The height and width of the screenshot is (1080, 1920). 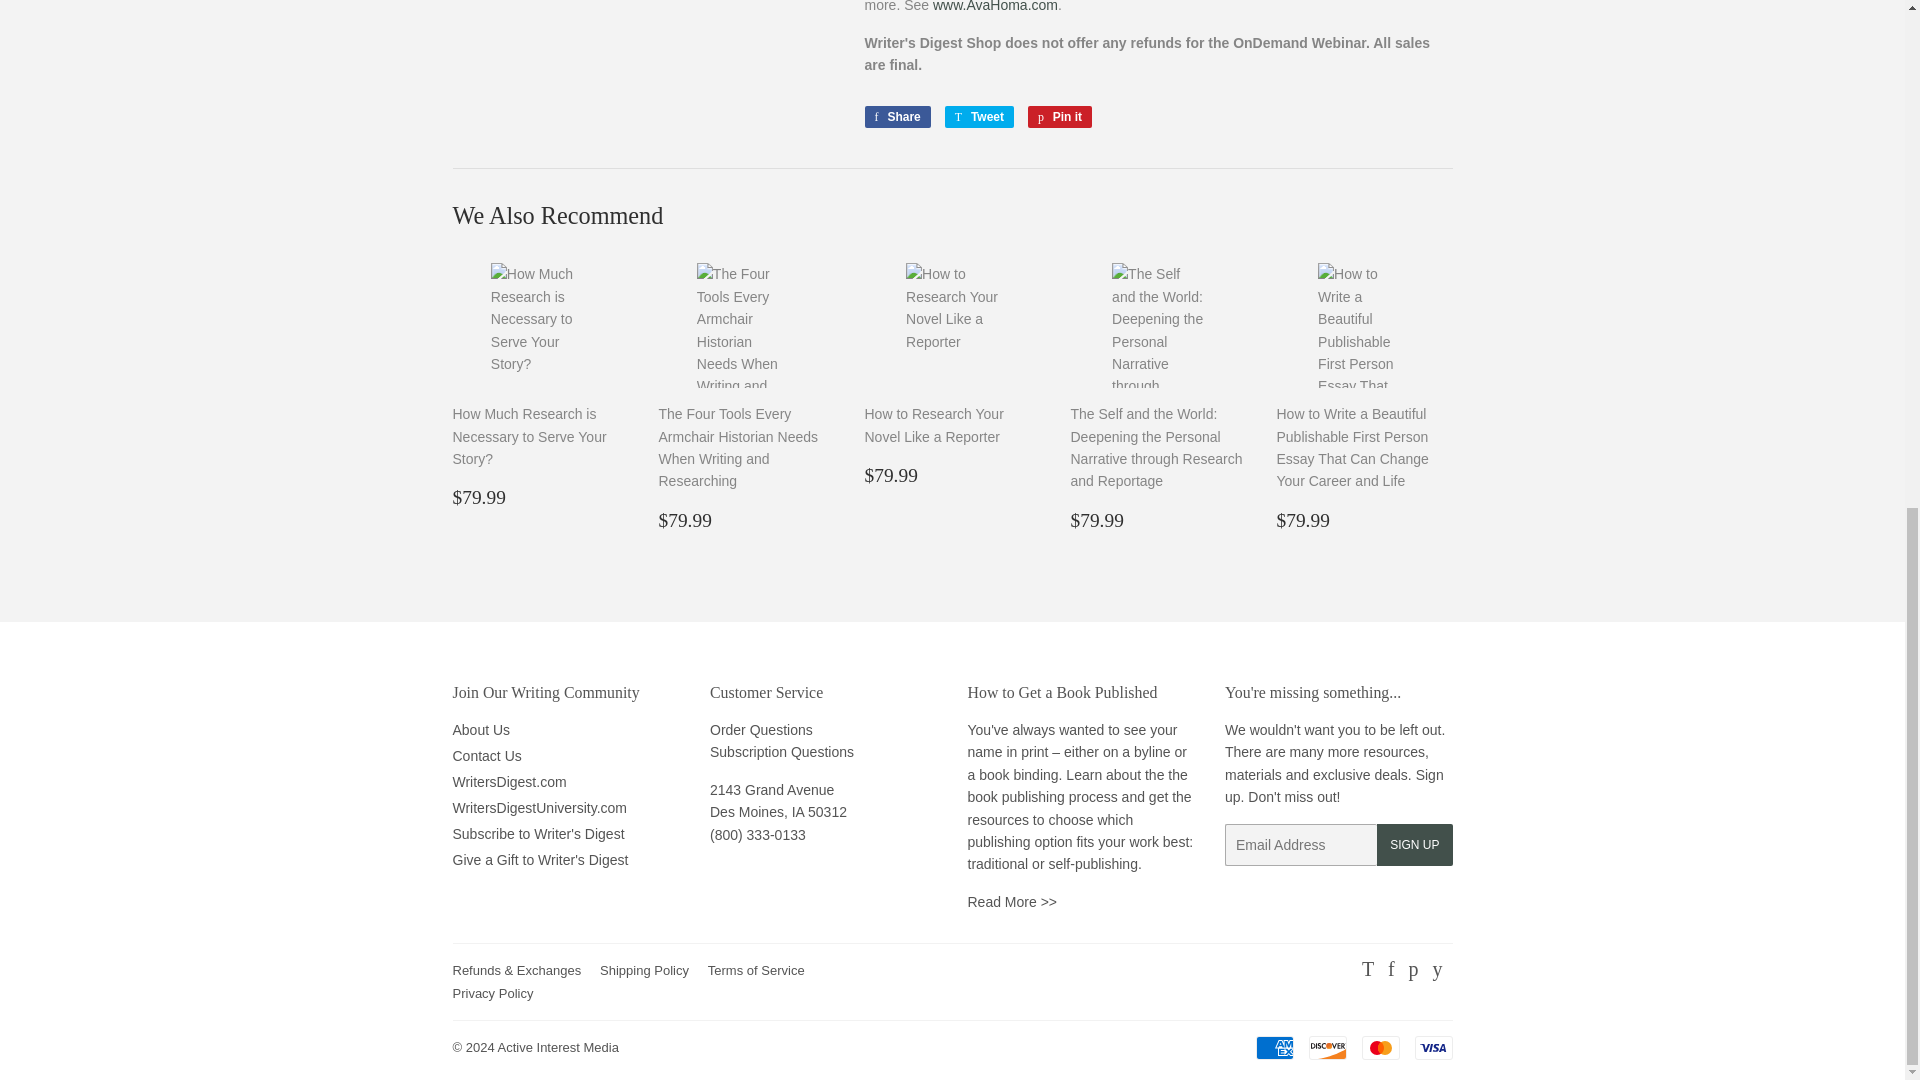 I want to click on Discover, so click(x=1326, y=1047).